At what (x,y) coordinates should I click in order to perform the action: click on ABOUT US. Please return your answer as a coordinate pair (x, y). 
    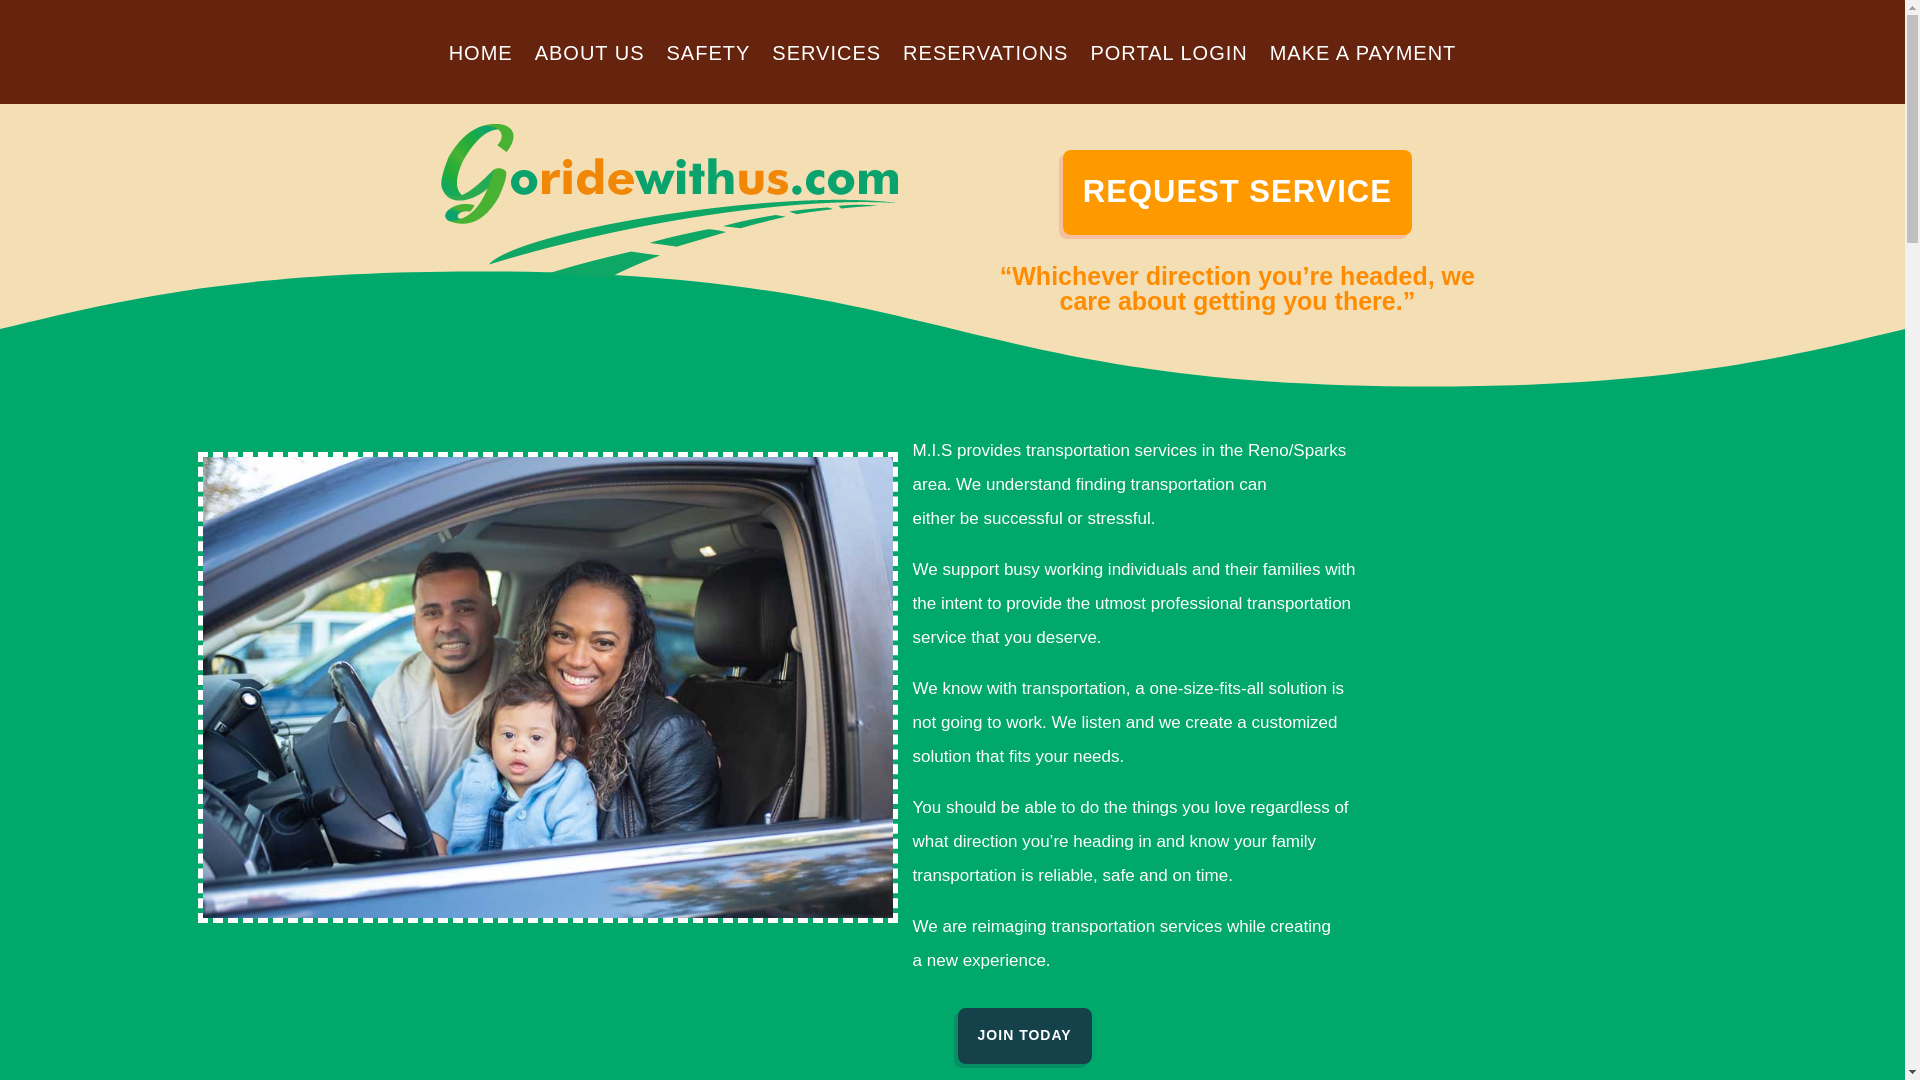
    Looking at the image, I should click on (590, 57).